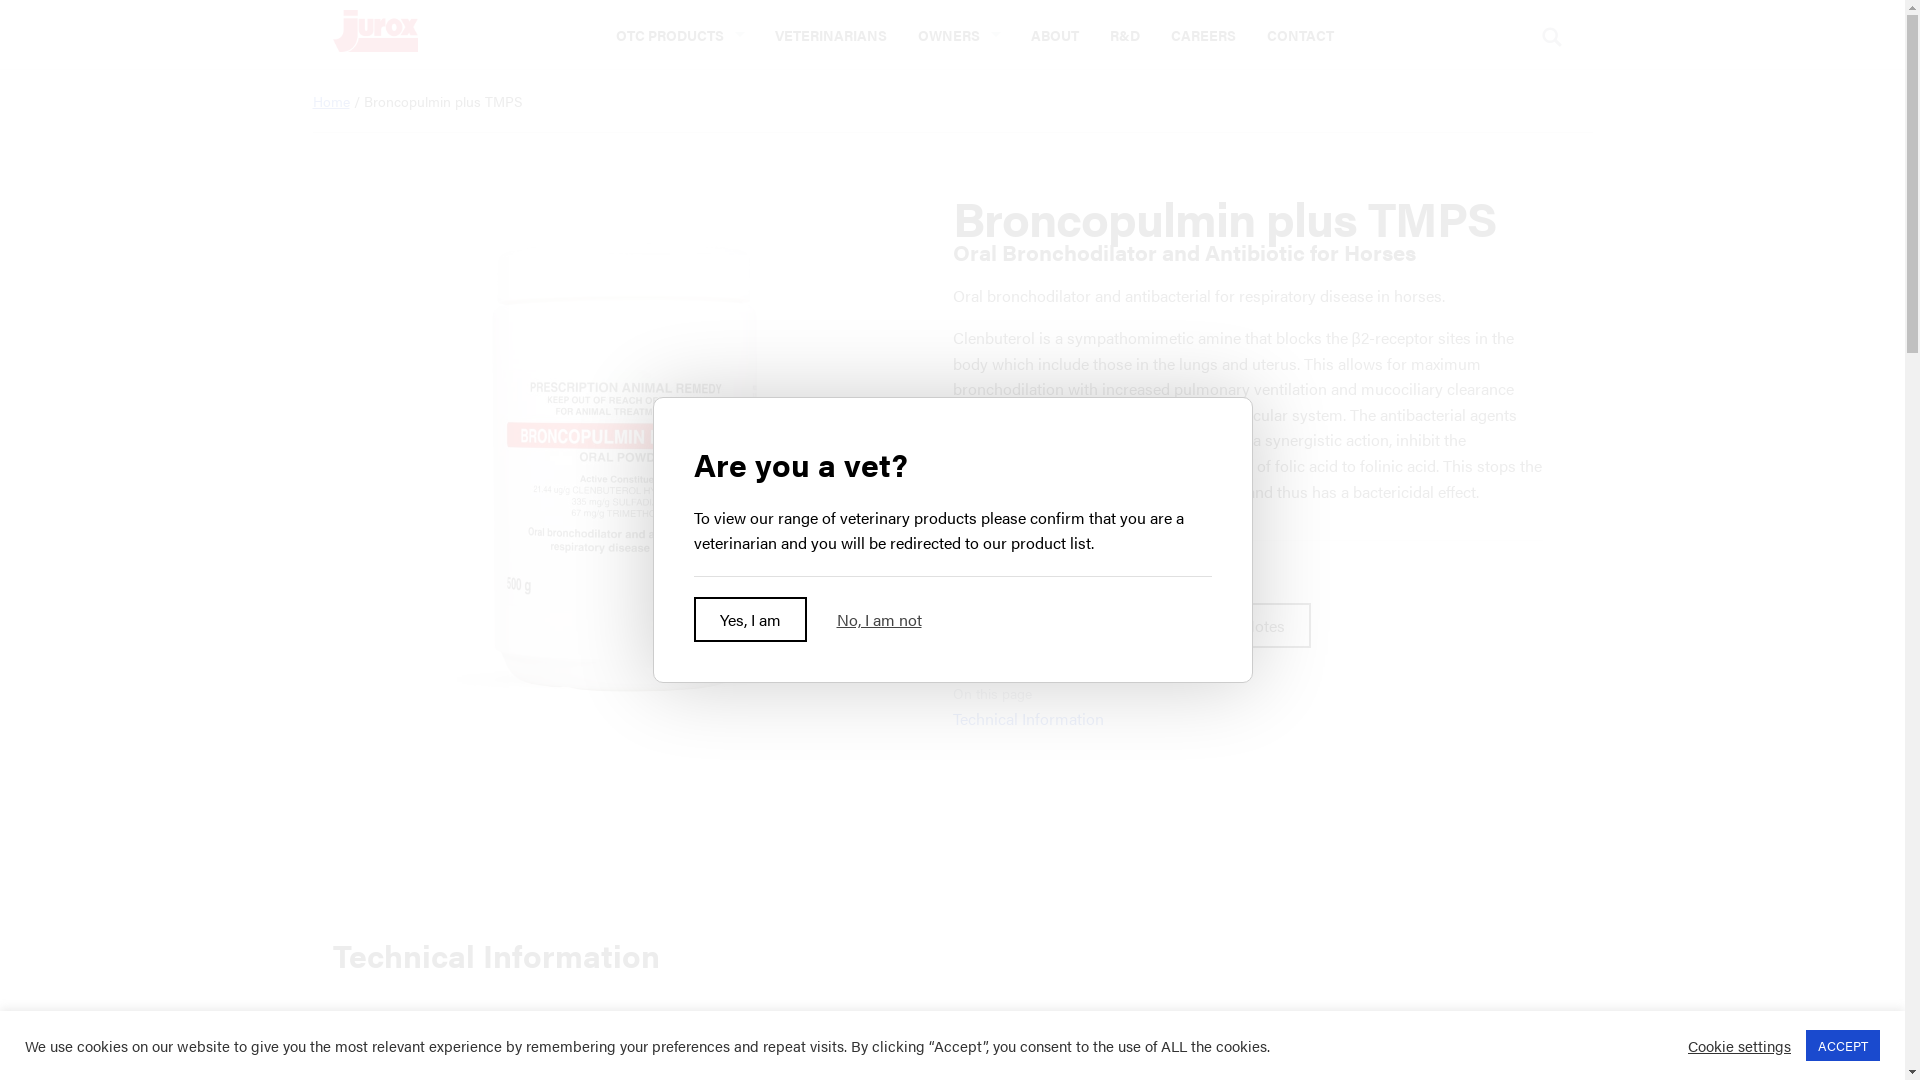 The width and height of the screenshot is (1920, 1080). I want to click on Yes, I am, so click(750, 620).